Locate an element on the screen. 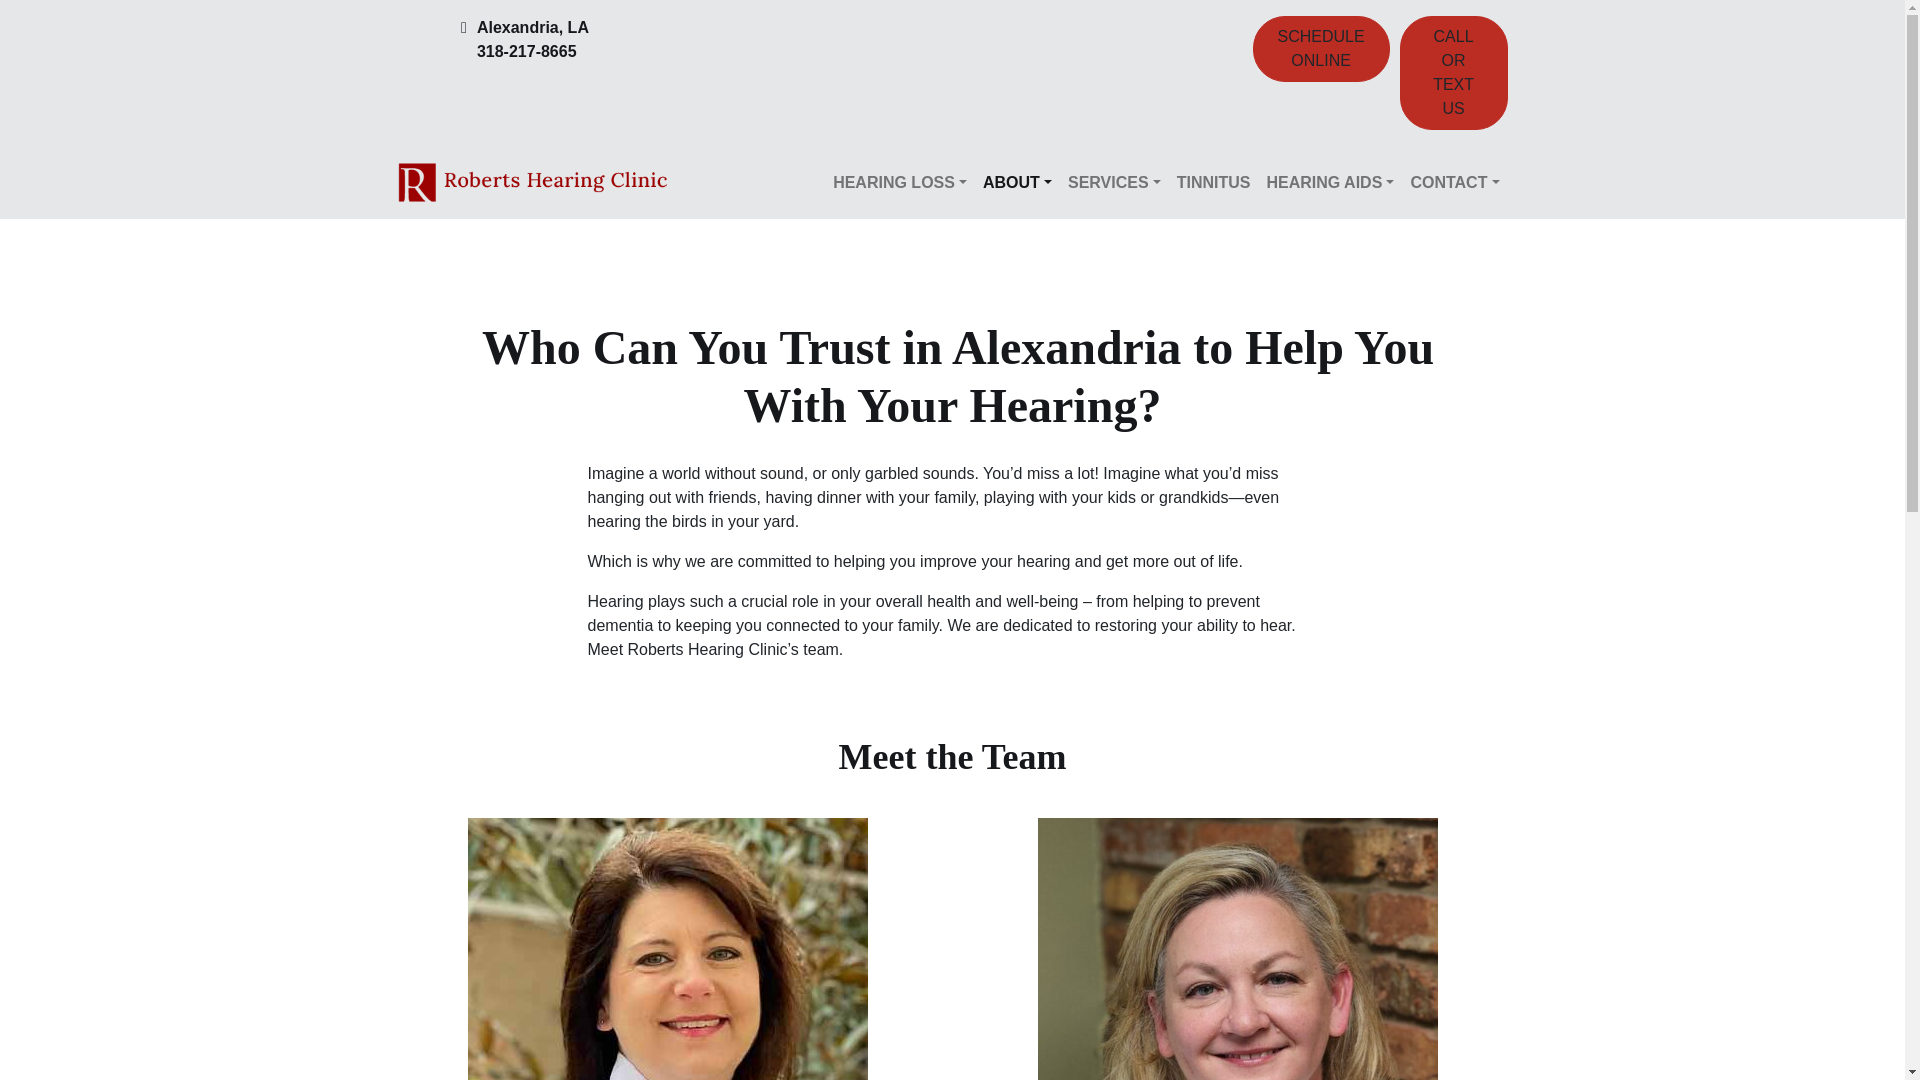 The width and height of the screenshot is (1920, 1080). HEARING AIDS is located at coordinates (1329, 183).